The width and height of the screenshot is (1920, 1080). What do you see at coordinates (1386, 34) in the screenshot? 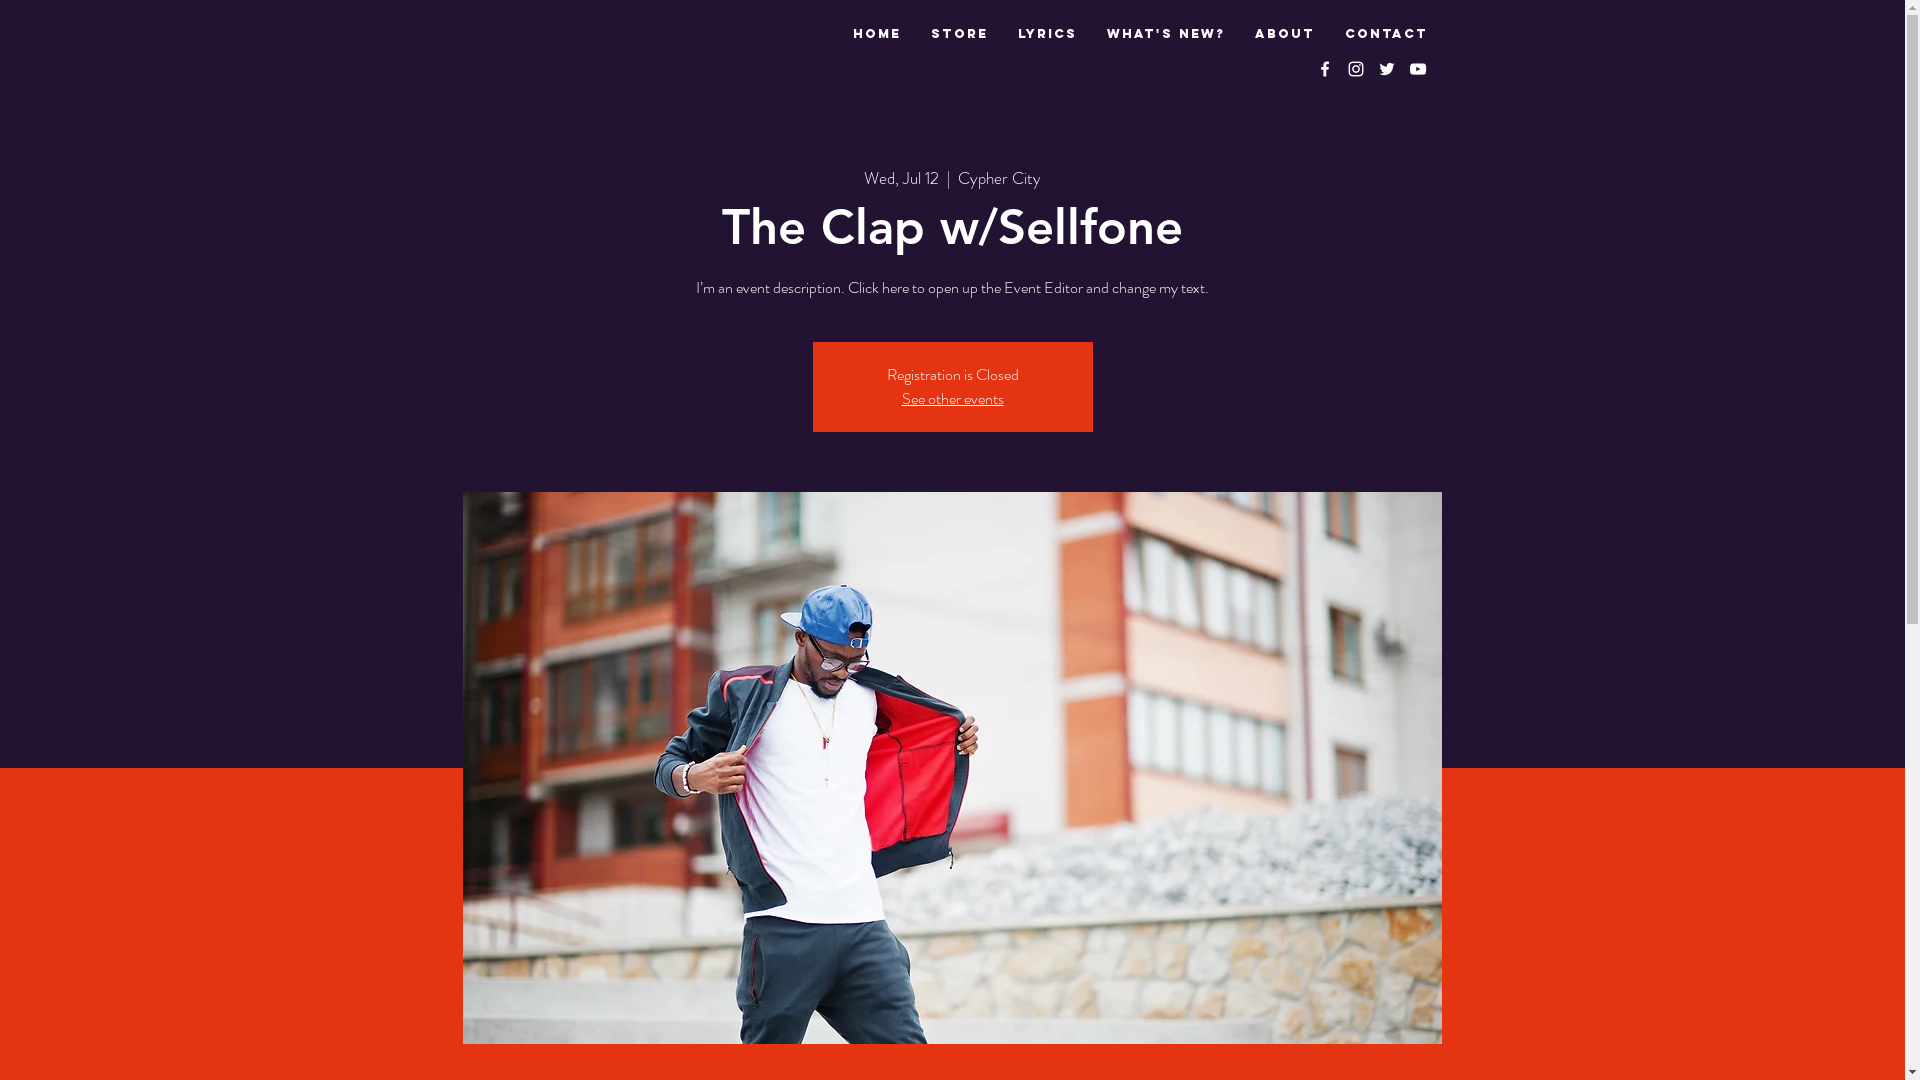
I see `CONTACT` at bounding box center [1386, 34].